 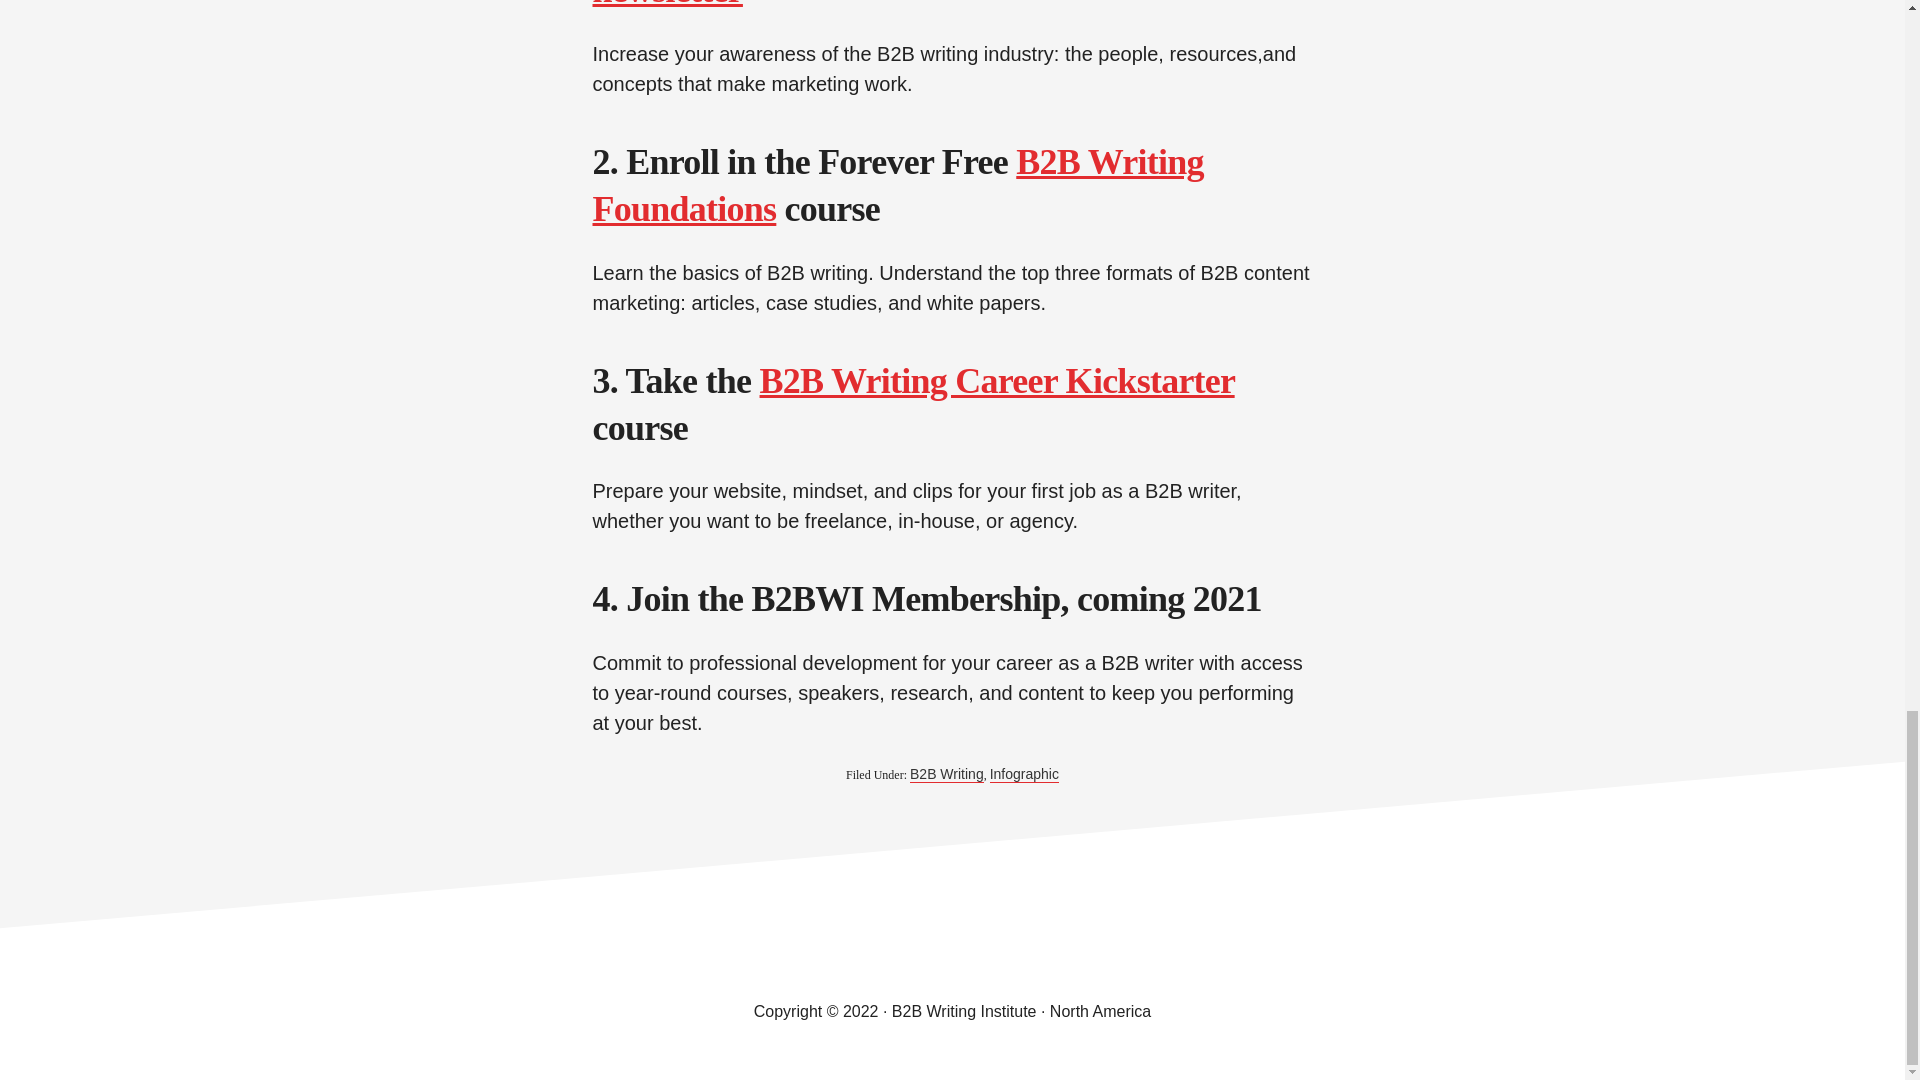 What do you see at coordinates (946, 774) in the screenshot?
I see `B2B Writing` at bounding box center [946, 774].